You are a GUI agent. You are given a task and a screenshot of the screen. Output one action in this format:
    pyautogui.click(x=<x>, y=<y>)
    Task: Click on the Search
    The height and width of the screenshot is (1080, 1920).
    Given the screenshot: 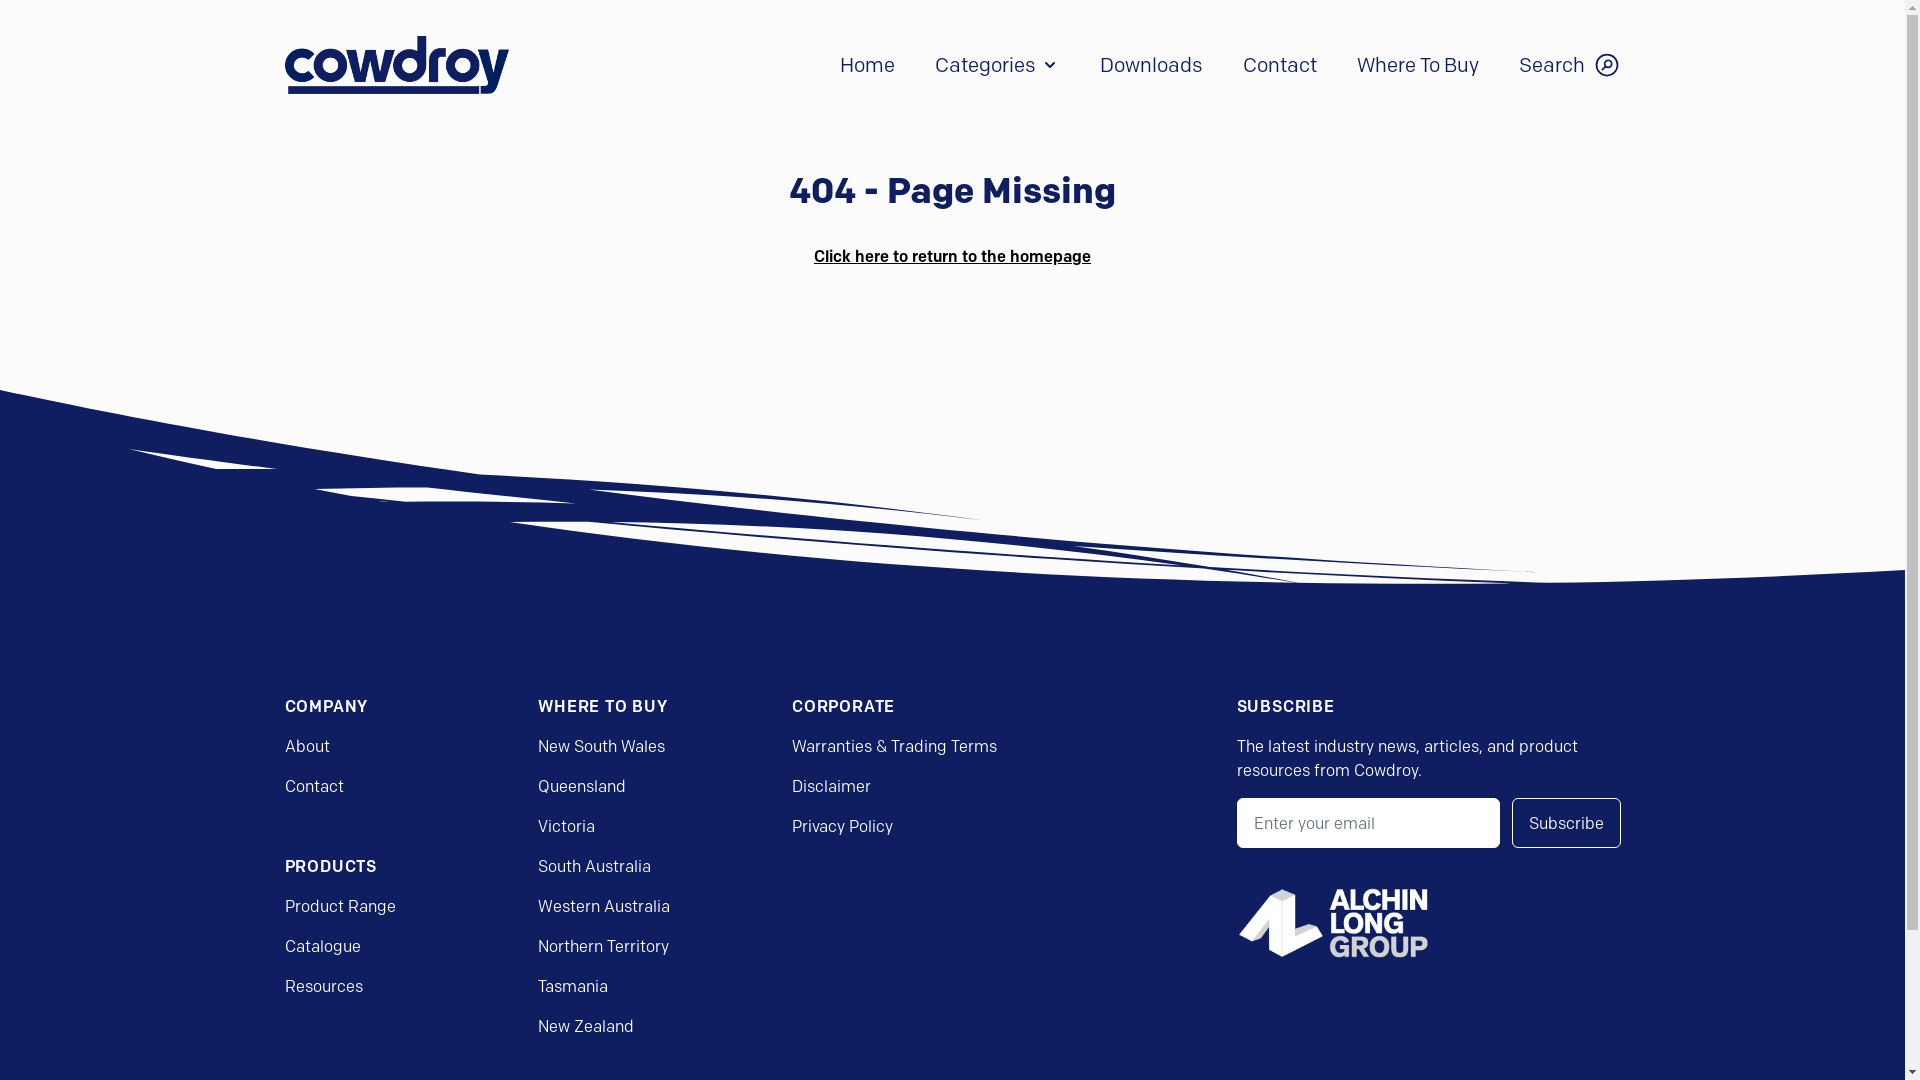 What is the action you would take?
    pyautogui.click(x=1569, y=65)
    